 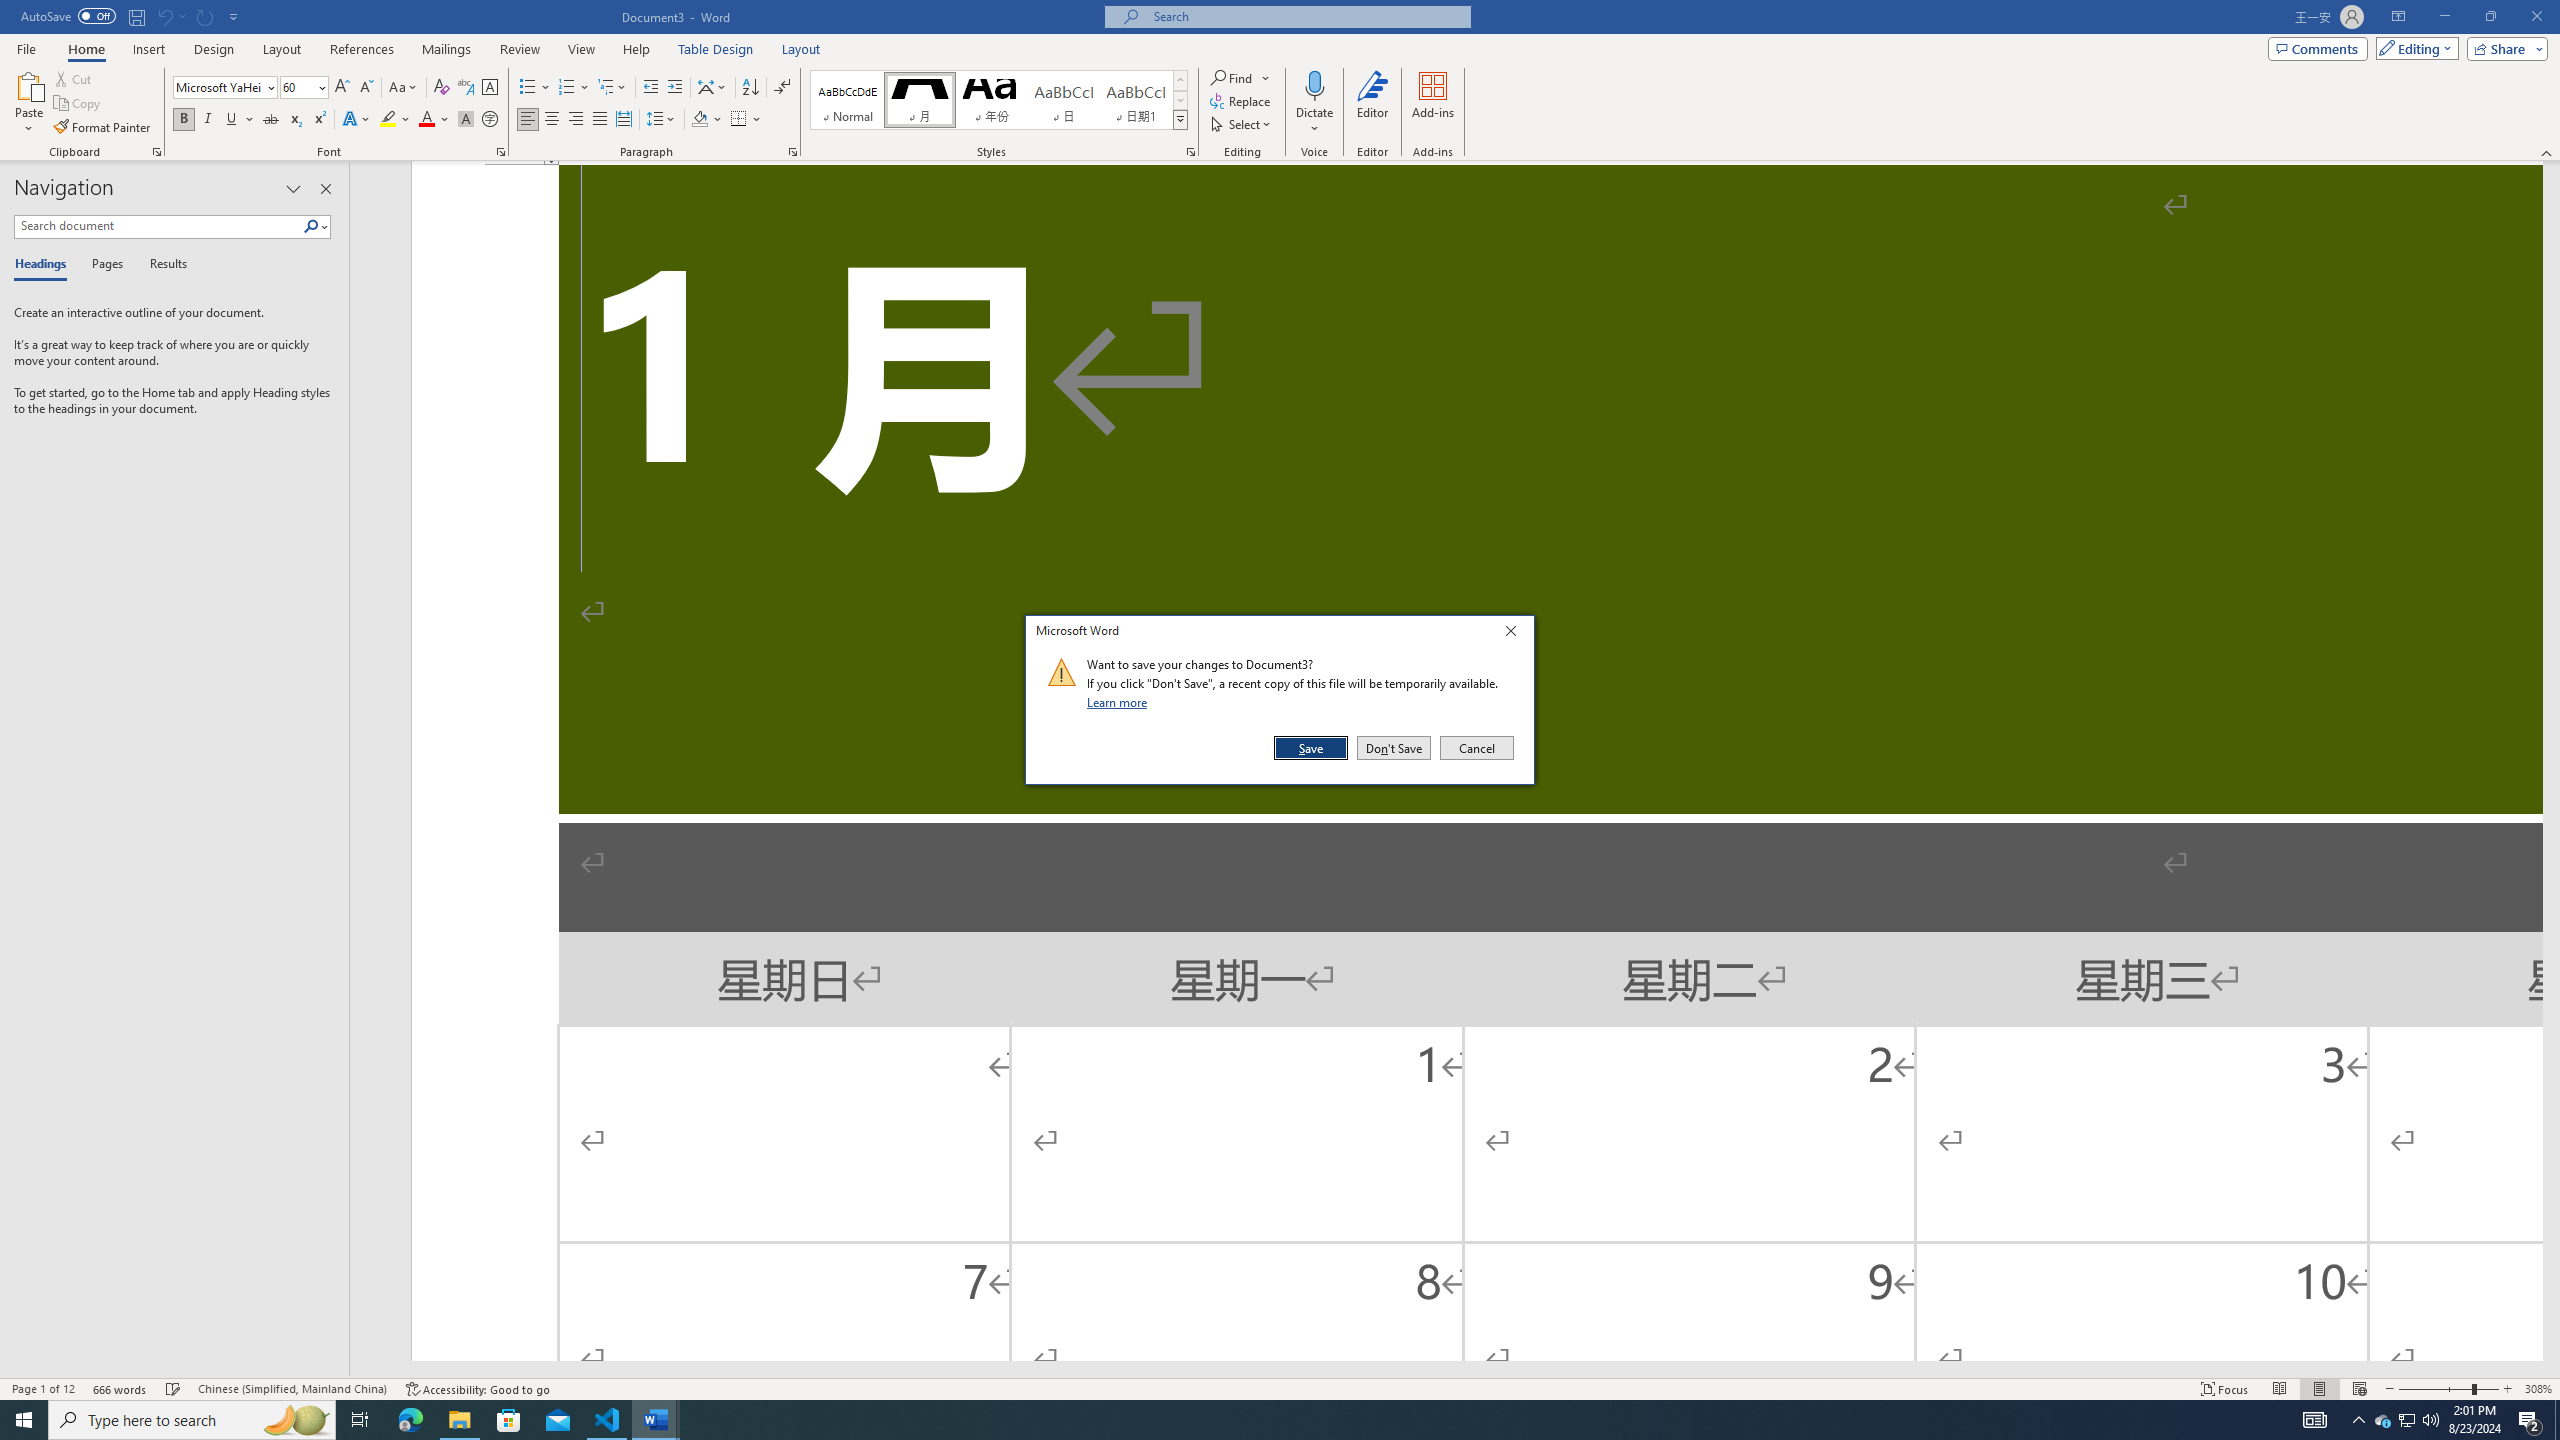 What do you see at coordinates (566, 88) in the screenshot?
I see `Numbering` at bounding box center [566, 88].